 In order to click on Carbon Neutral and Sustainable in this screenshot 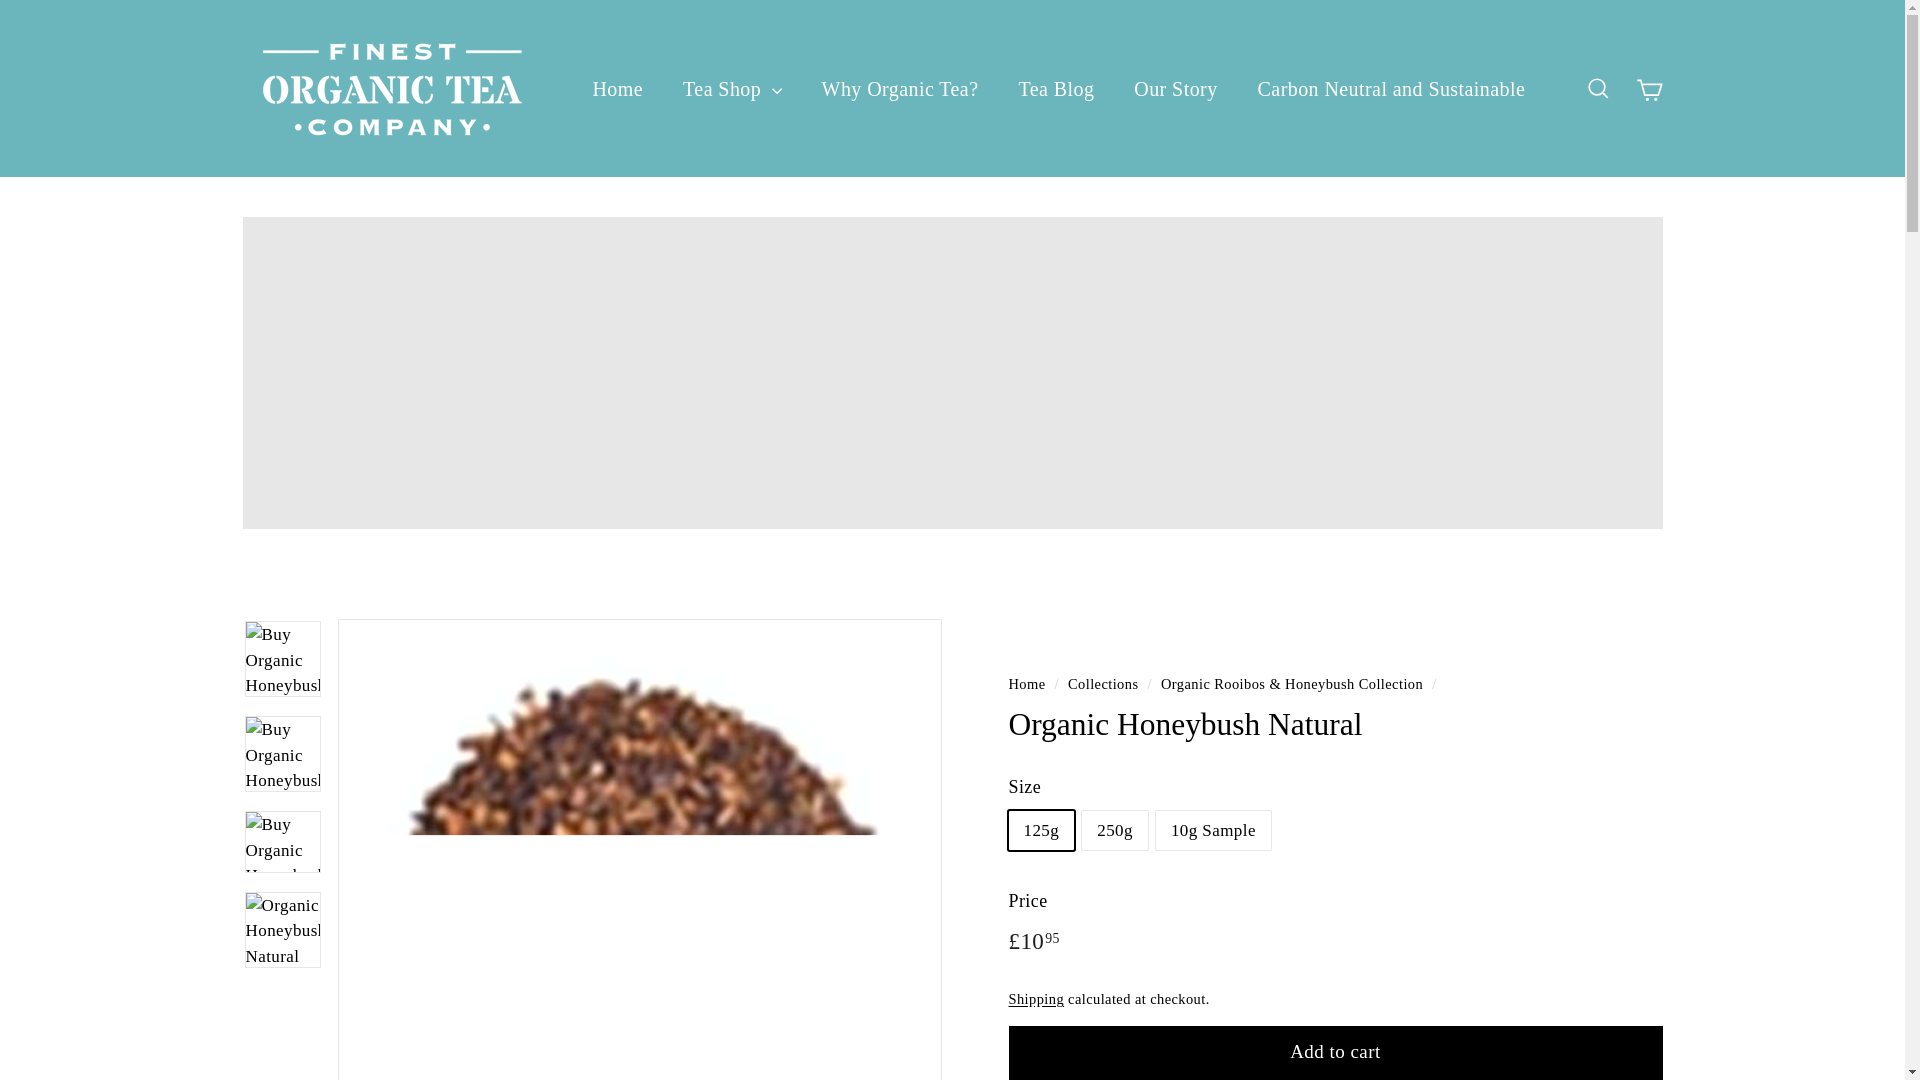, I will do `click(1392, 88)`.